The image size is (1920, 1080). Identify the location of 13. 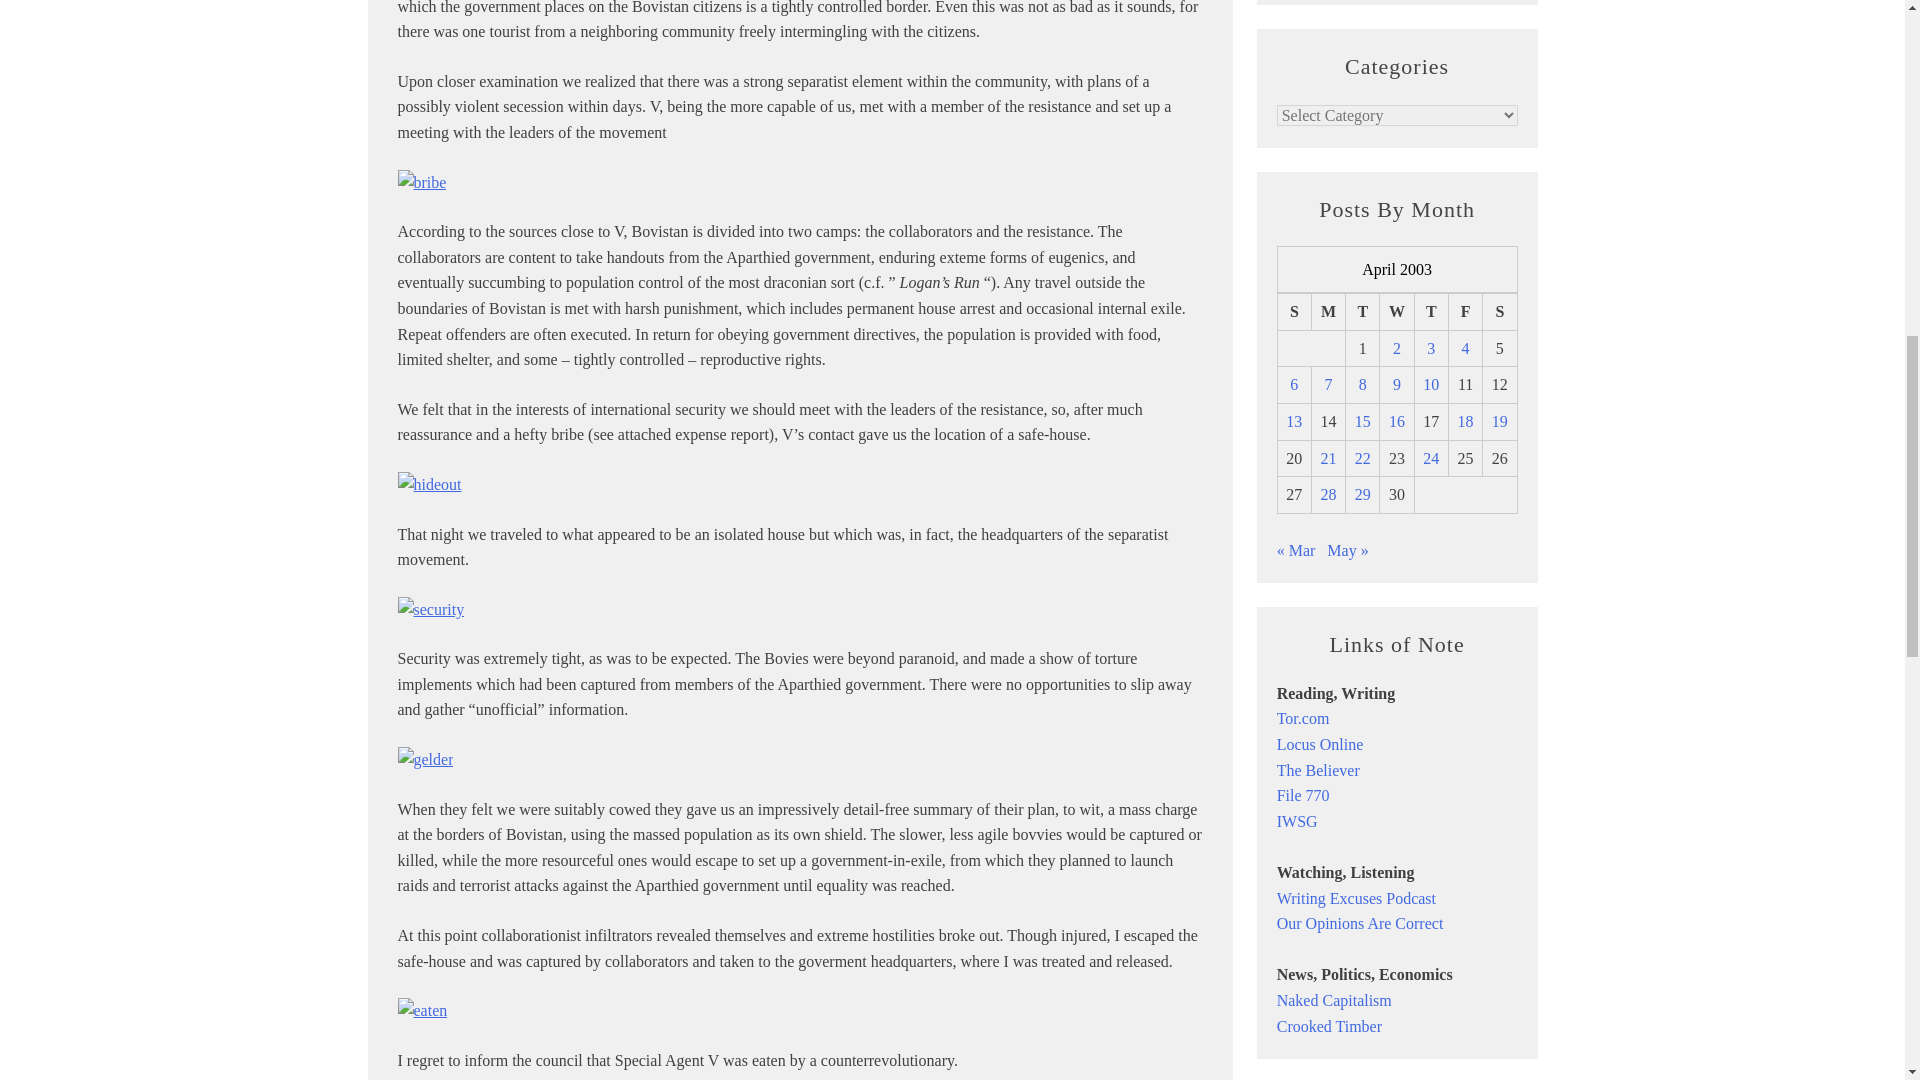
(1294, 420).